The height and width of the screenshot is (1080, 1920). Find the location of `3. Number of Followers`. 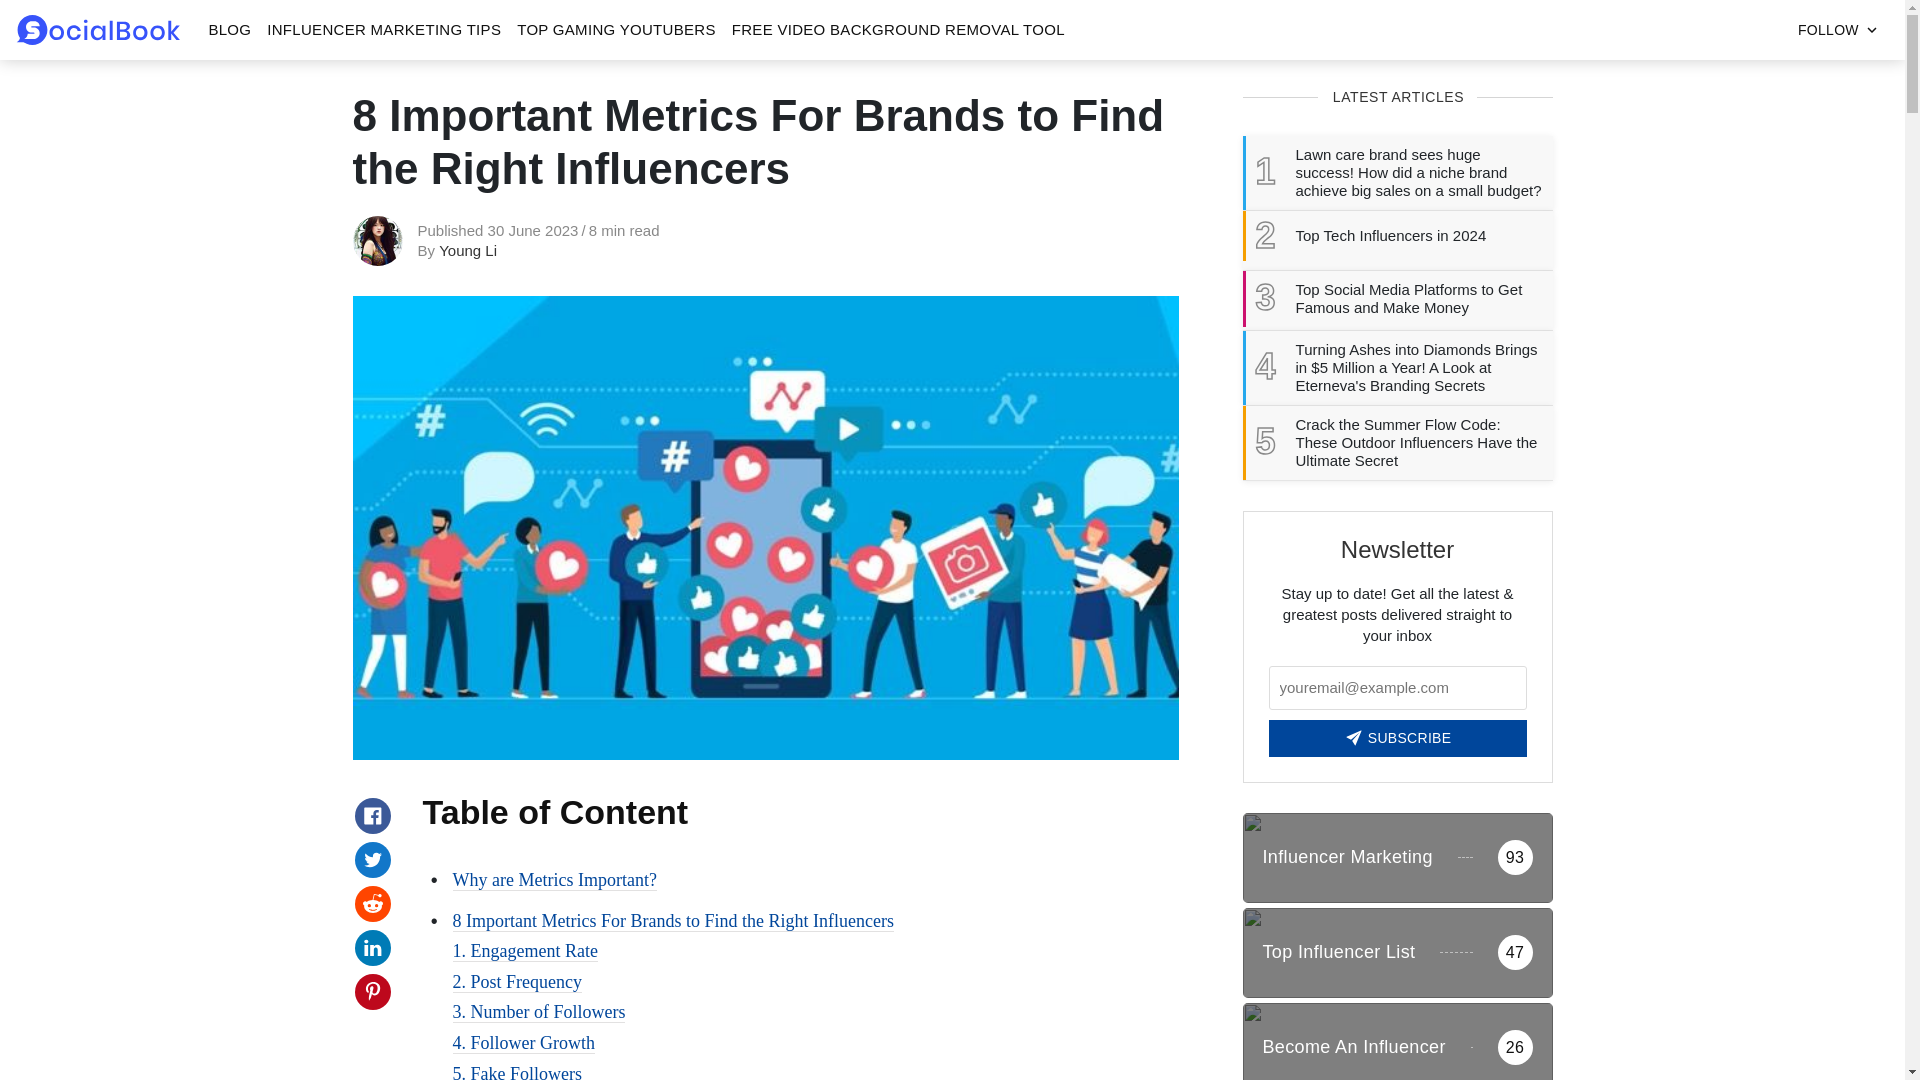

3. Number of Followers is located at coordinates (538, 1012).